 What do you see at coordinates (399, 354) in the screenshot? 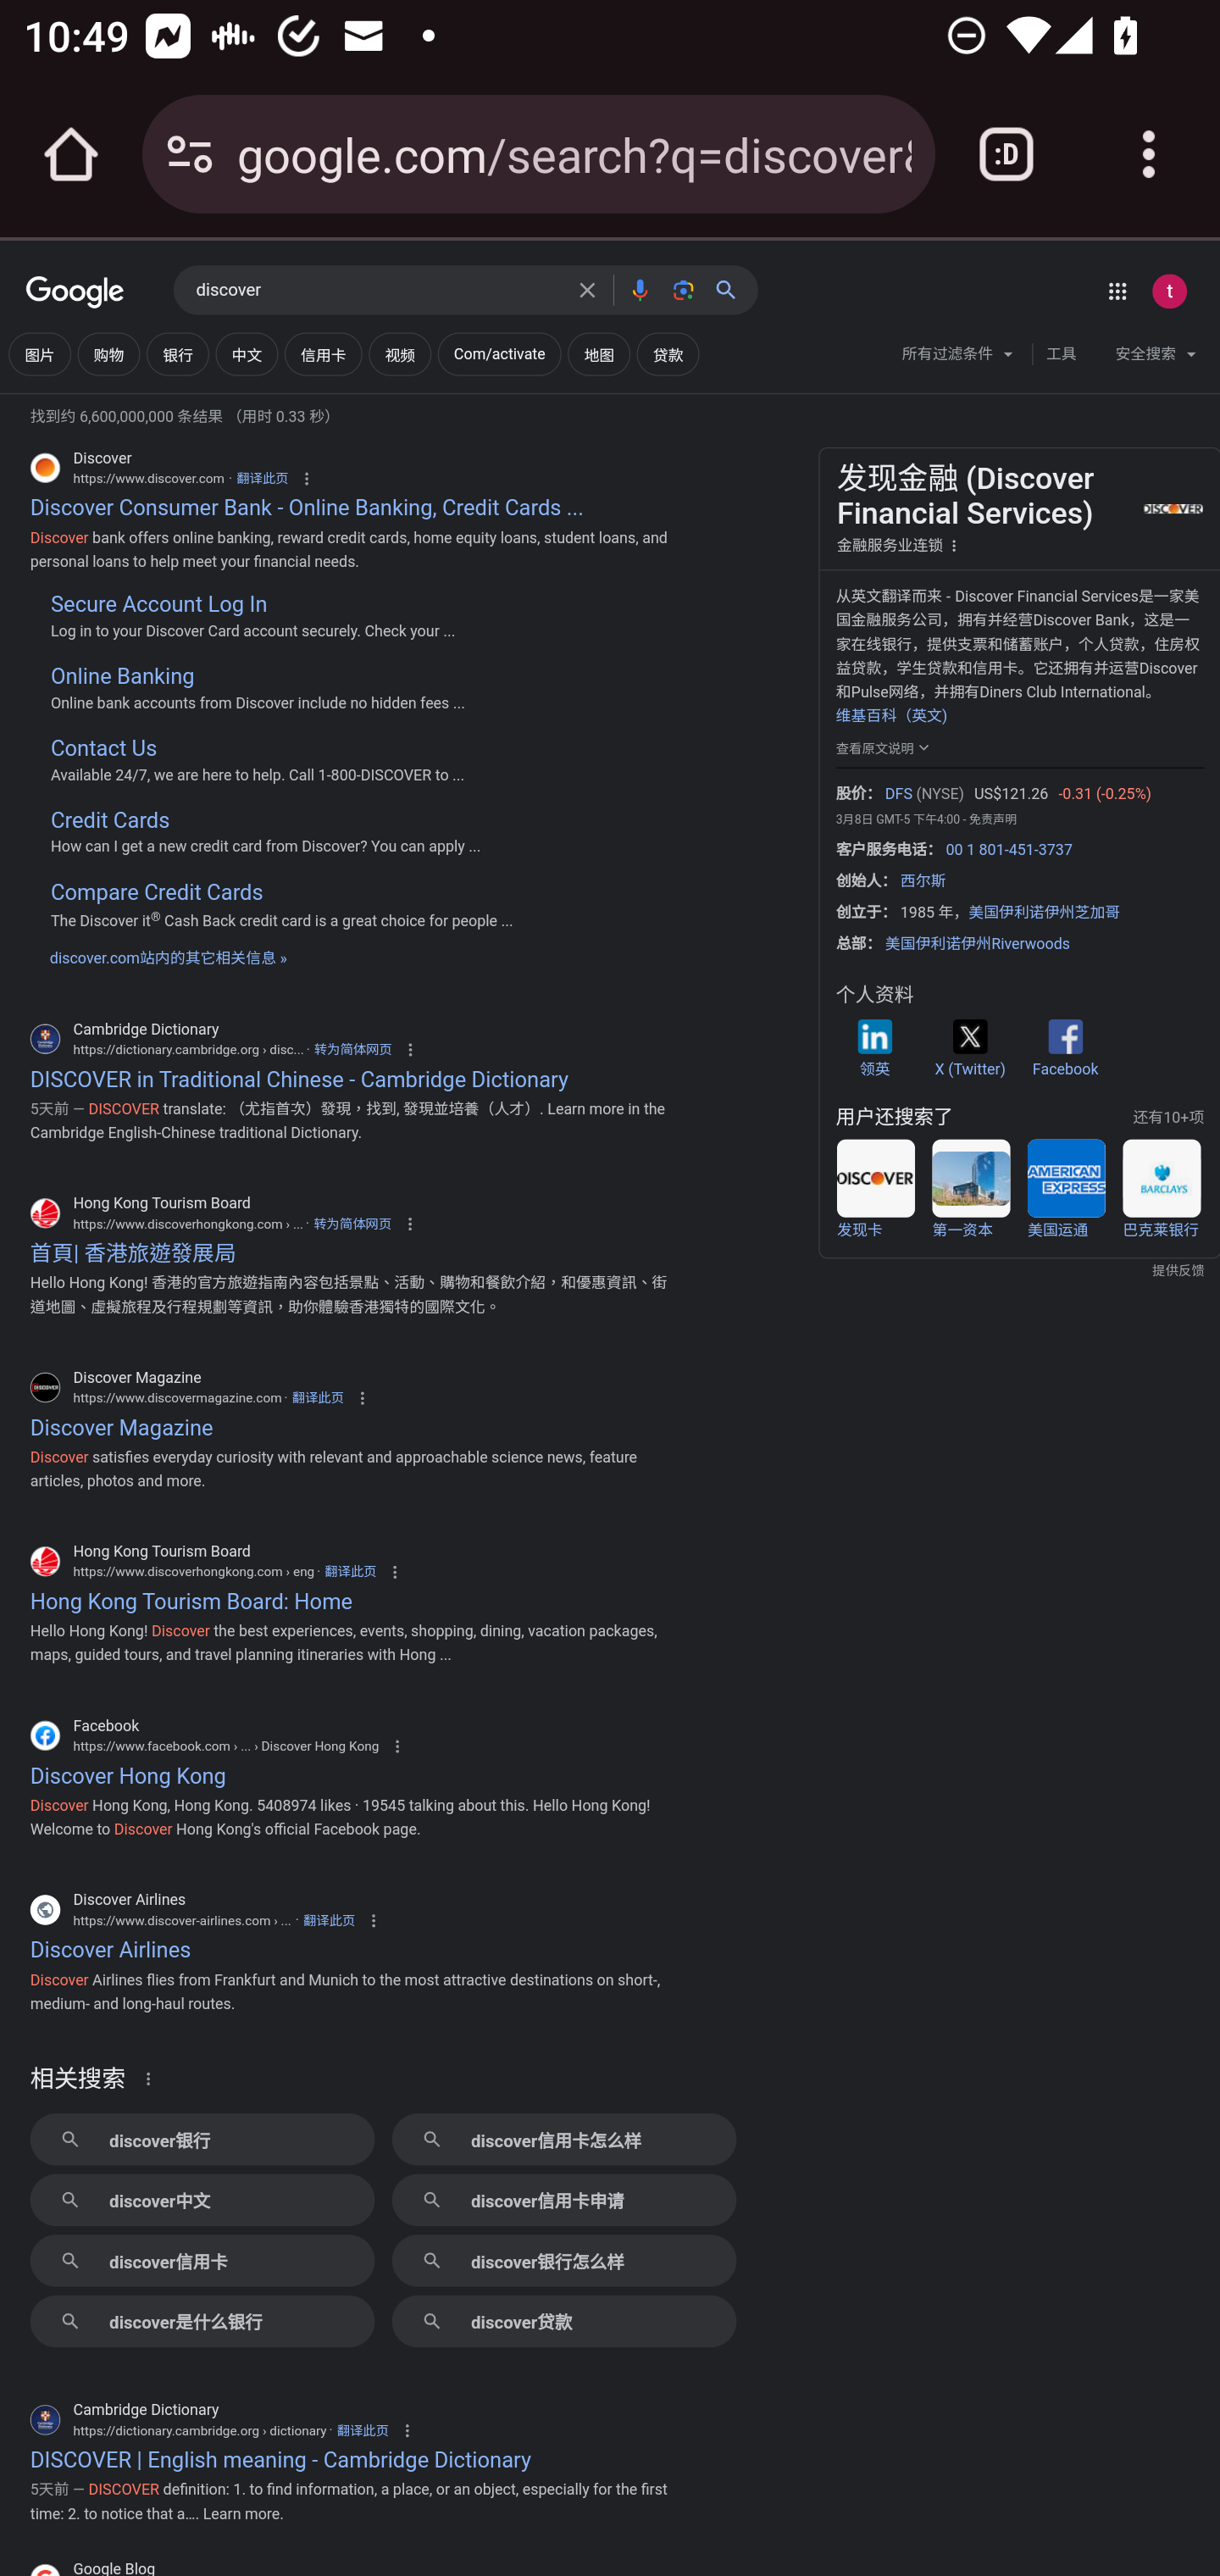
I see `视频` at bounding box center [399, 354].